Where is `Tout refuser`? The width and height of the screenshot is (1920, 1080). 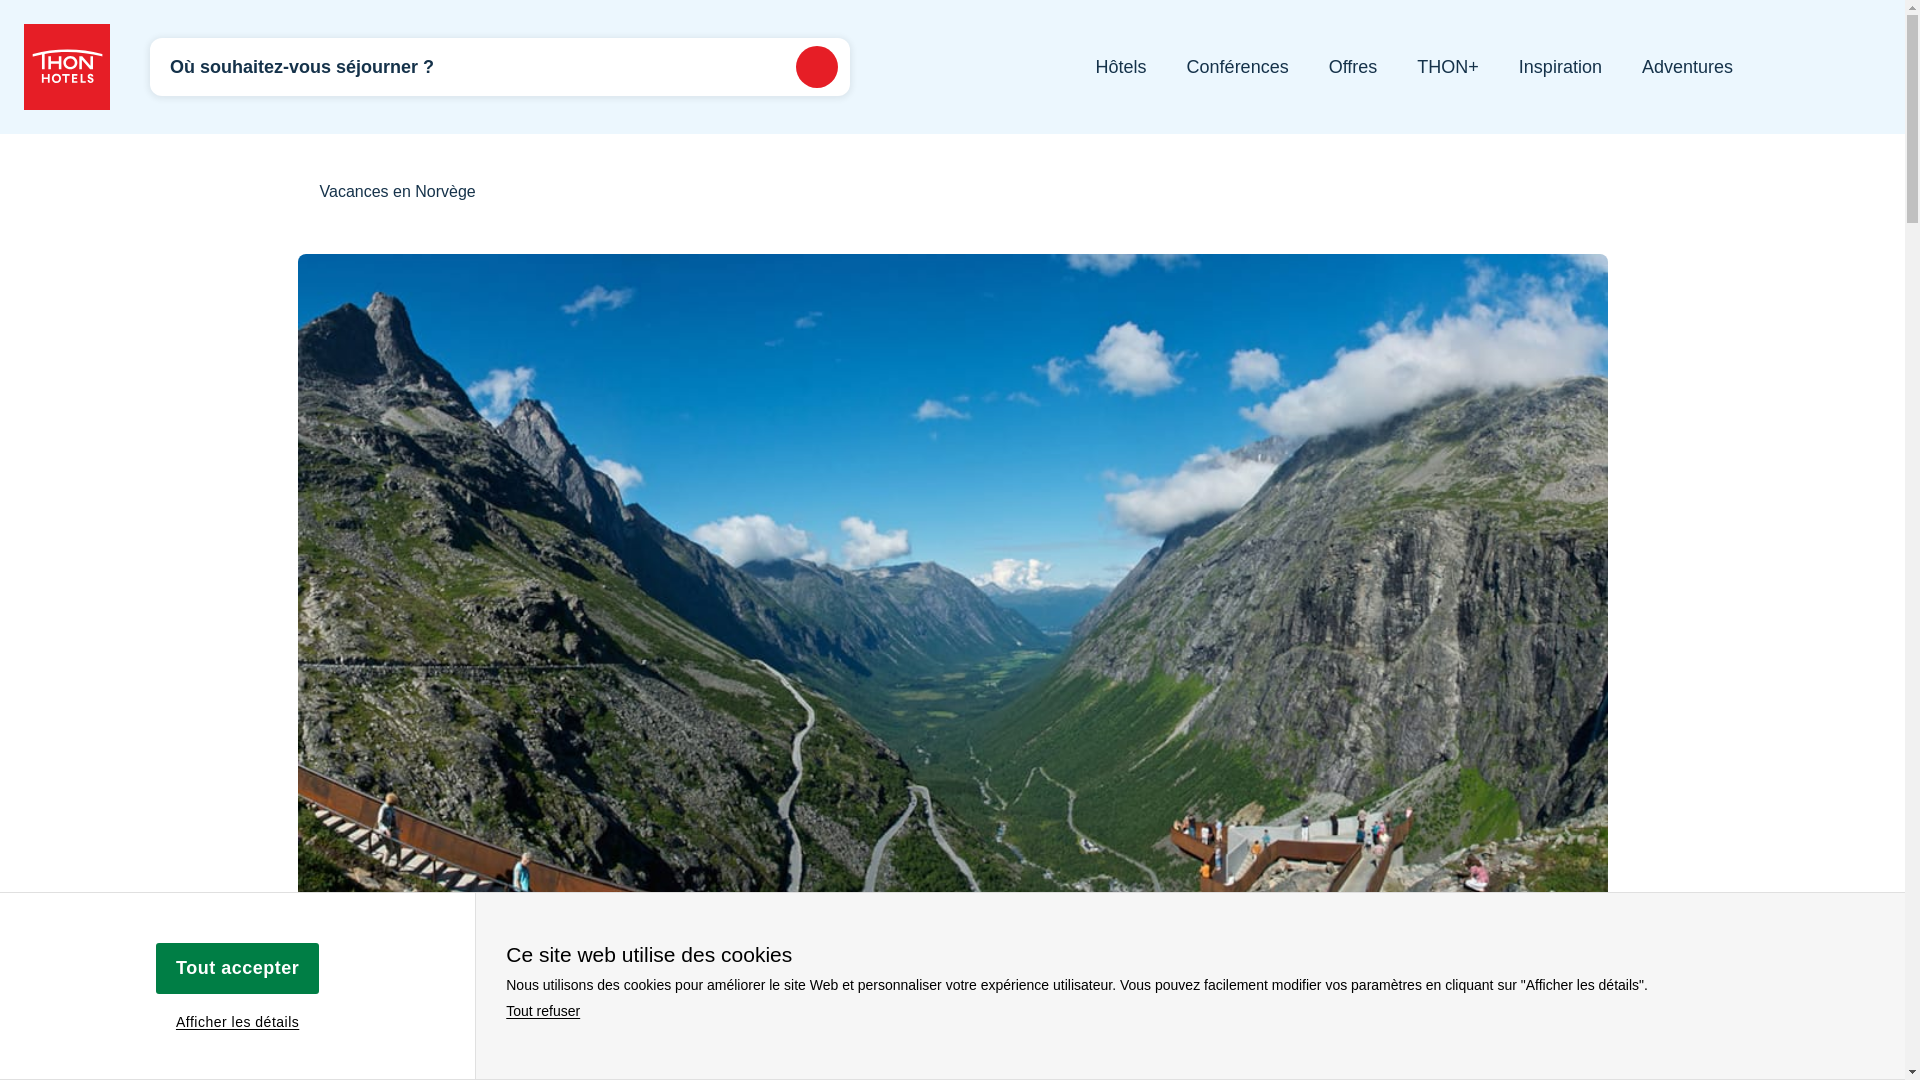 Tout refuser is located at coordinates (542, 1011).